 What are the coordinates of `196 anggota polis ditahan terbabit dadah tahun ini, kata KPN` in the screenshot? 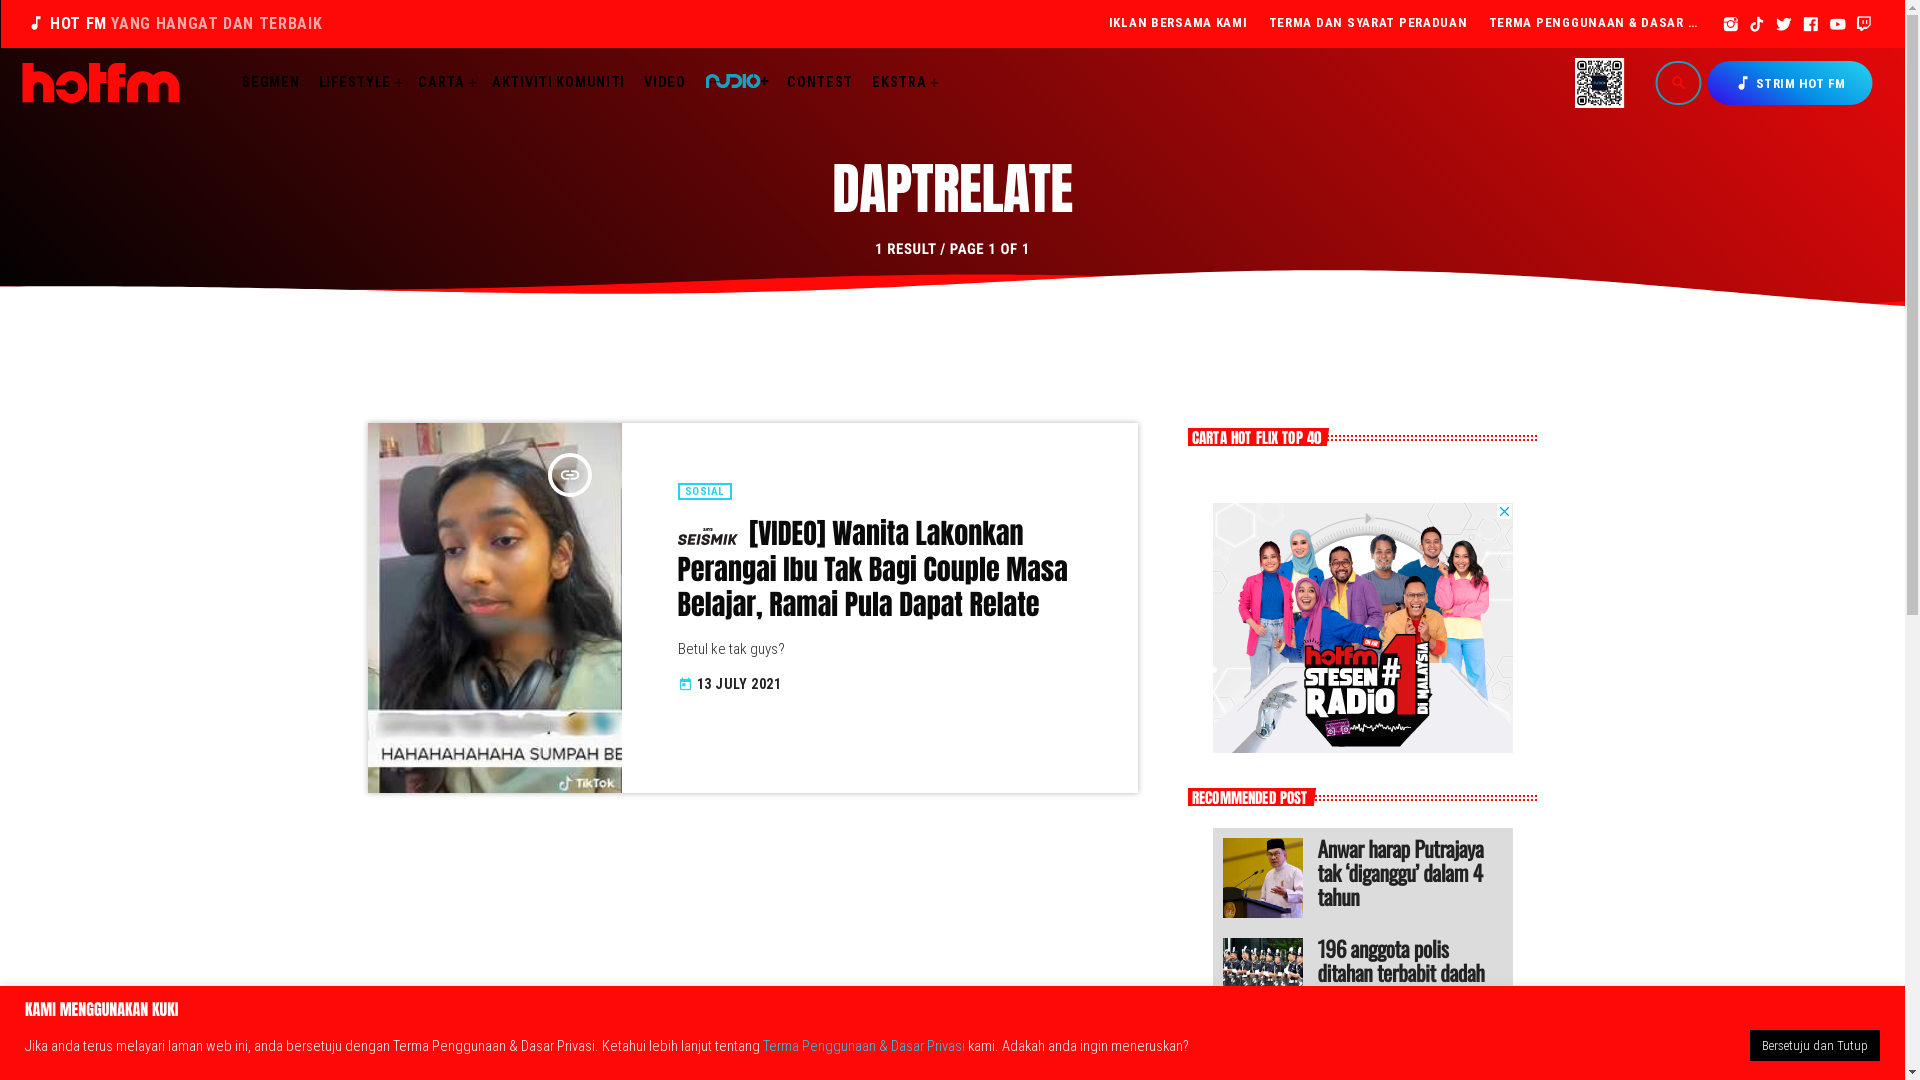 It's located at (1262, 978).